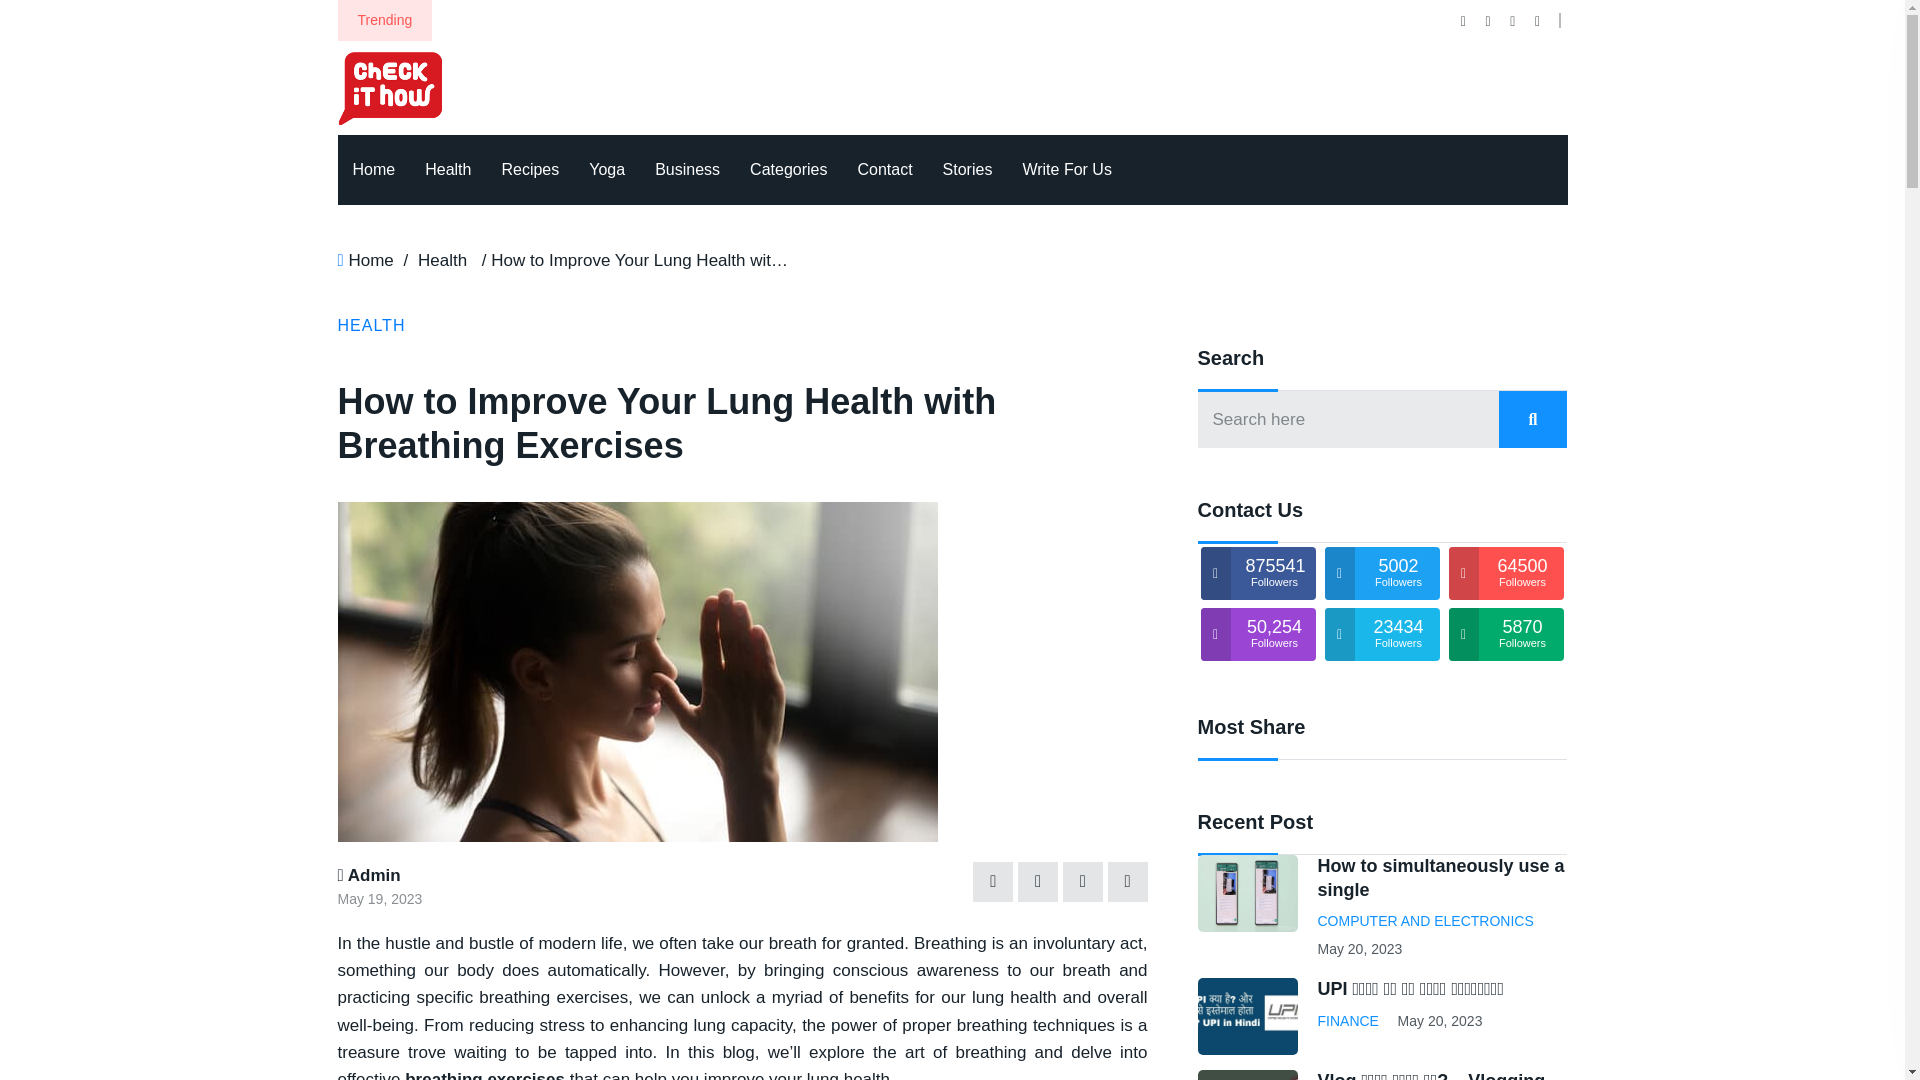 This screenshot has width=1920, height=1080. Describe the element at coordinates (374, 170) in the screenshot. I see `Home` at that location.